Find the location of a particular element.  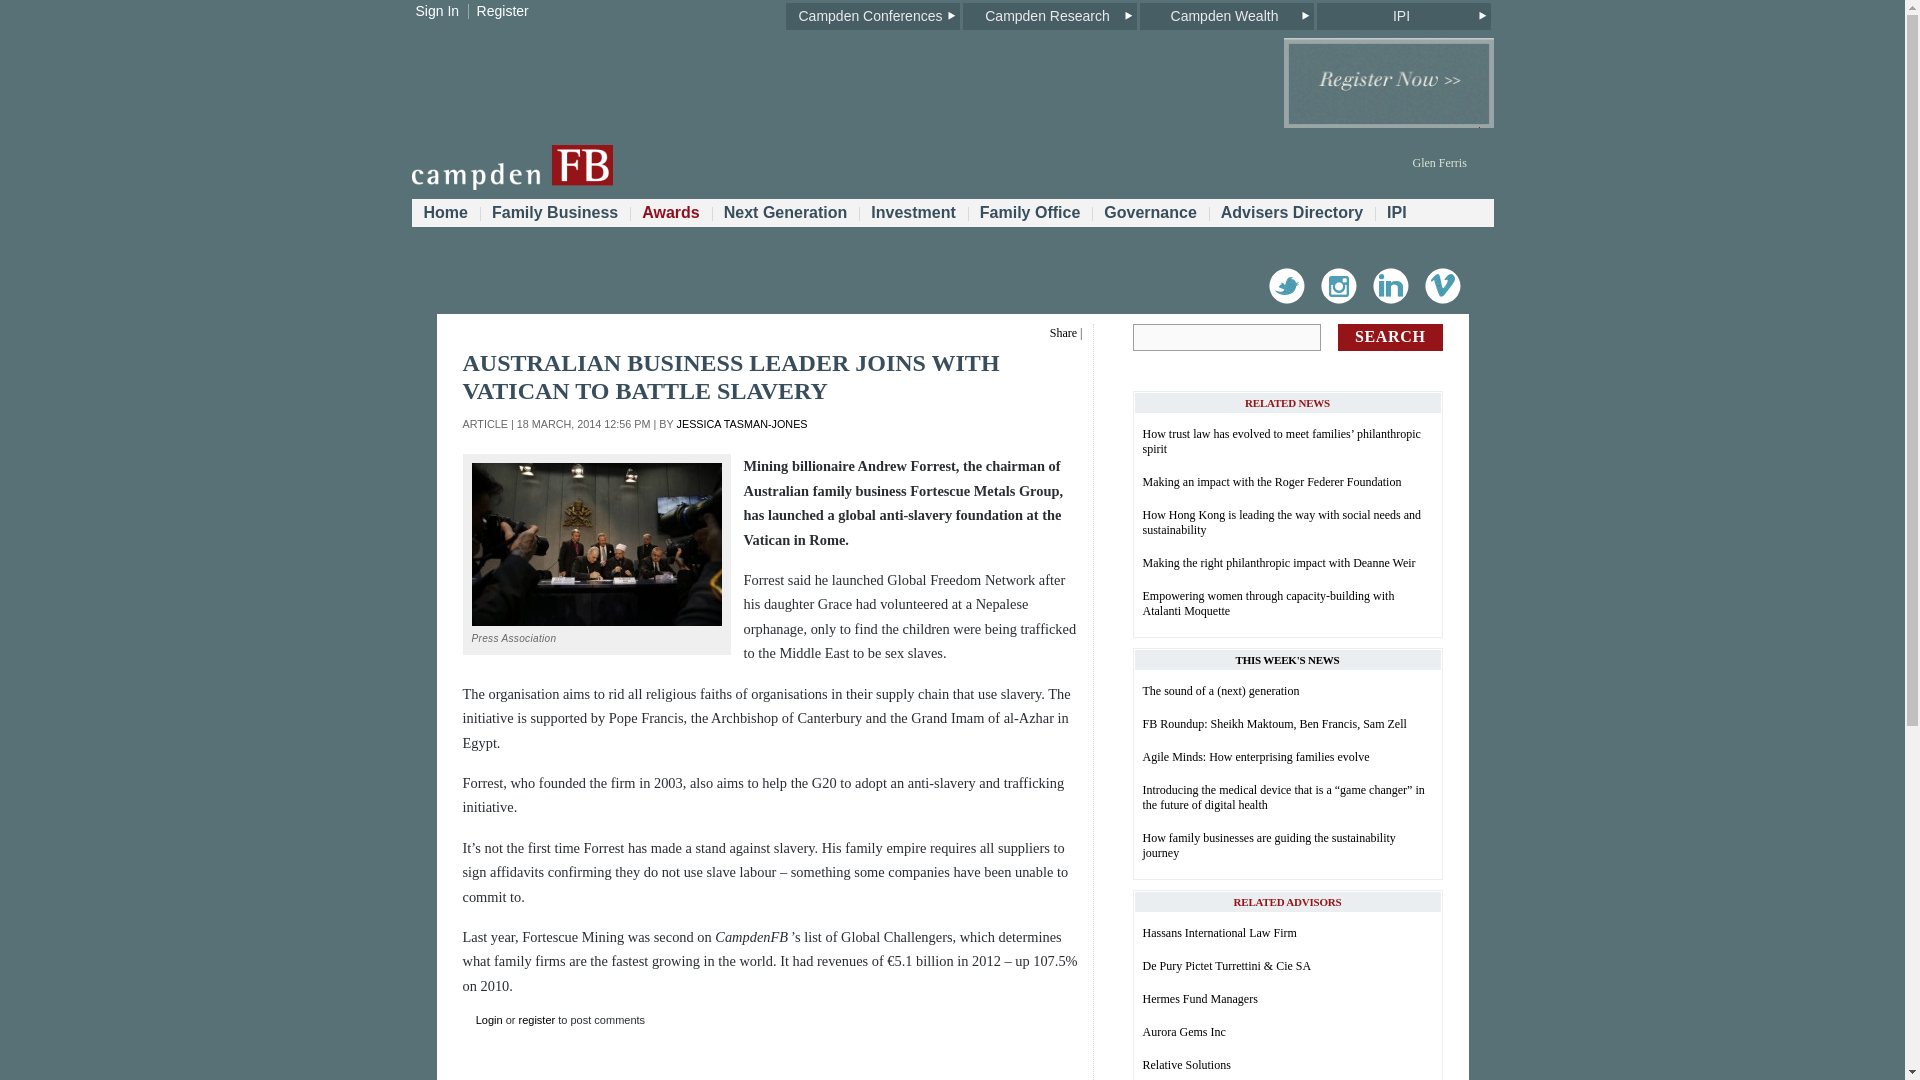

Governance is located at coordinates (1150, 212).